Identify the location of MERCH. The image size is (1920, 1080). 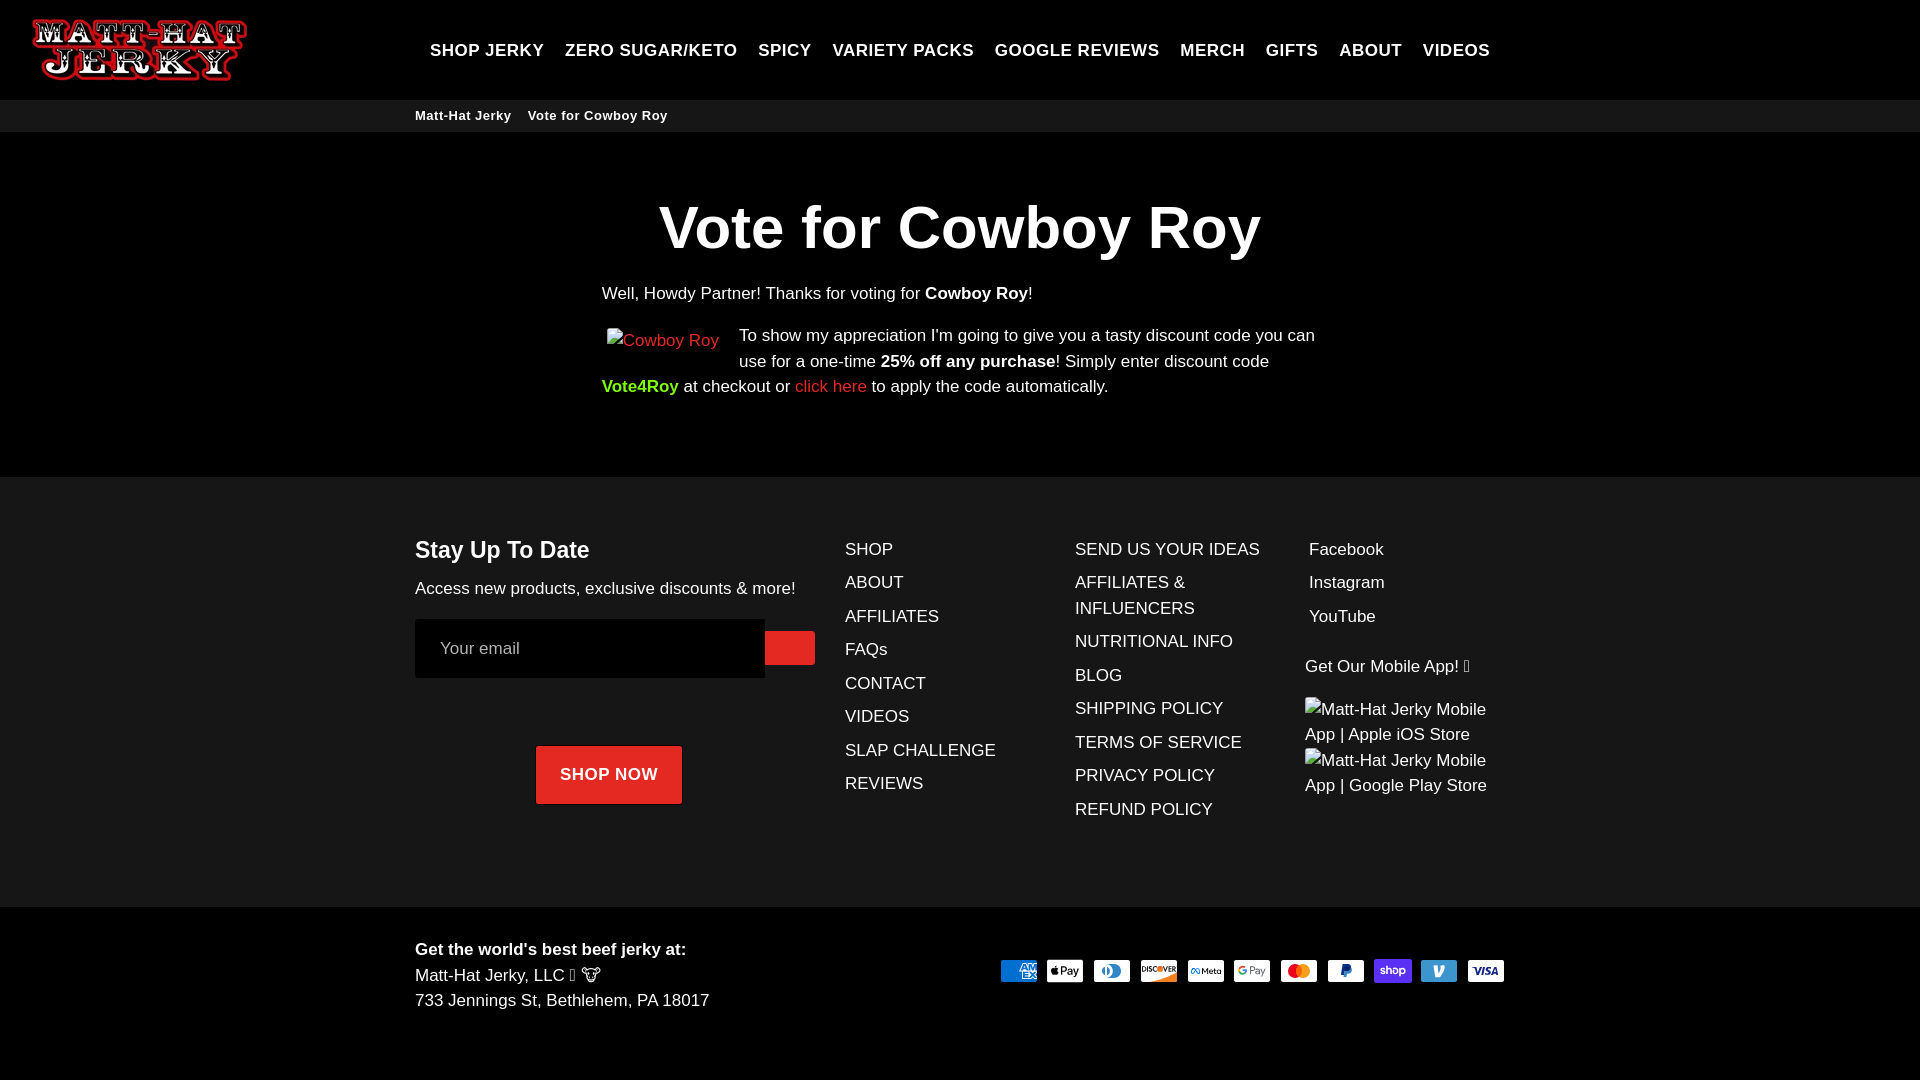
(1212, 50).